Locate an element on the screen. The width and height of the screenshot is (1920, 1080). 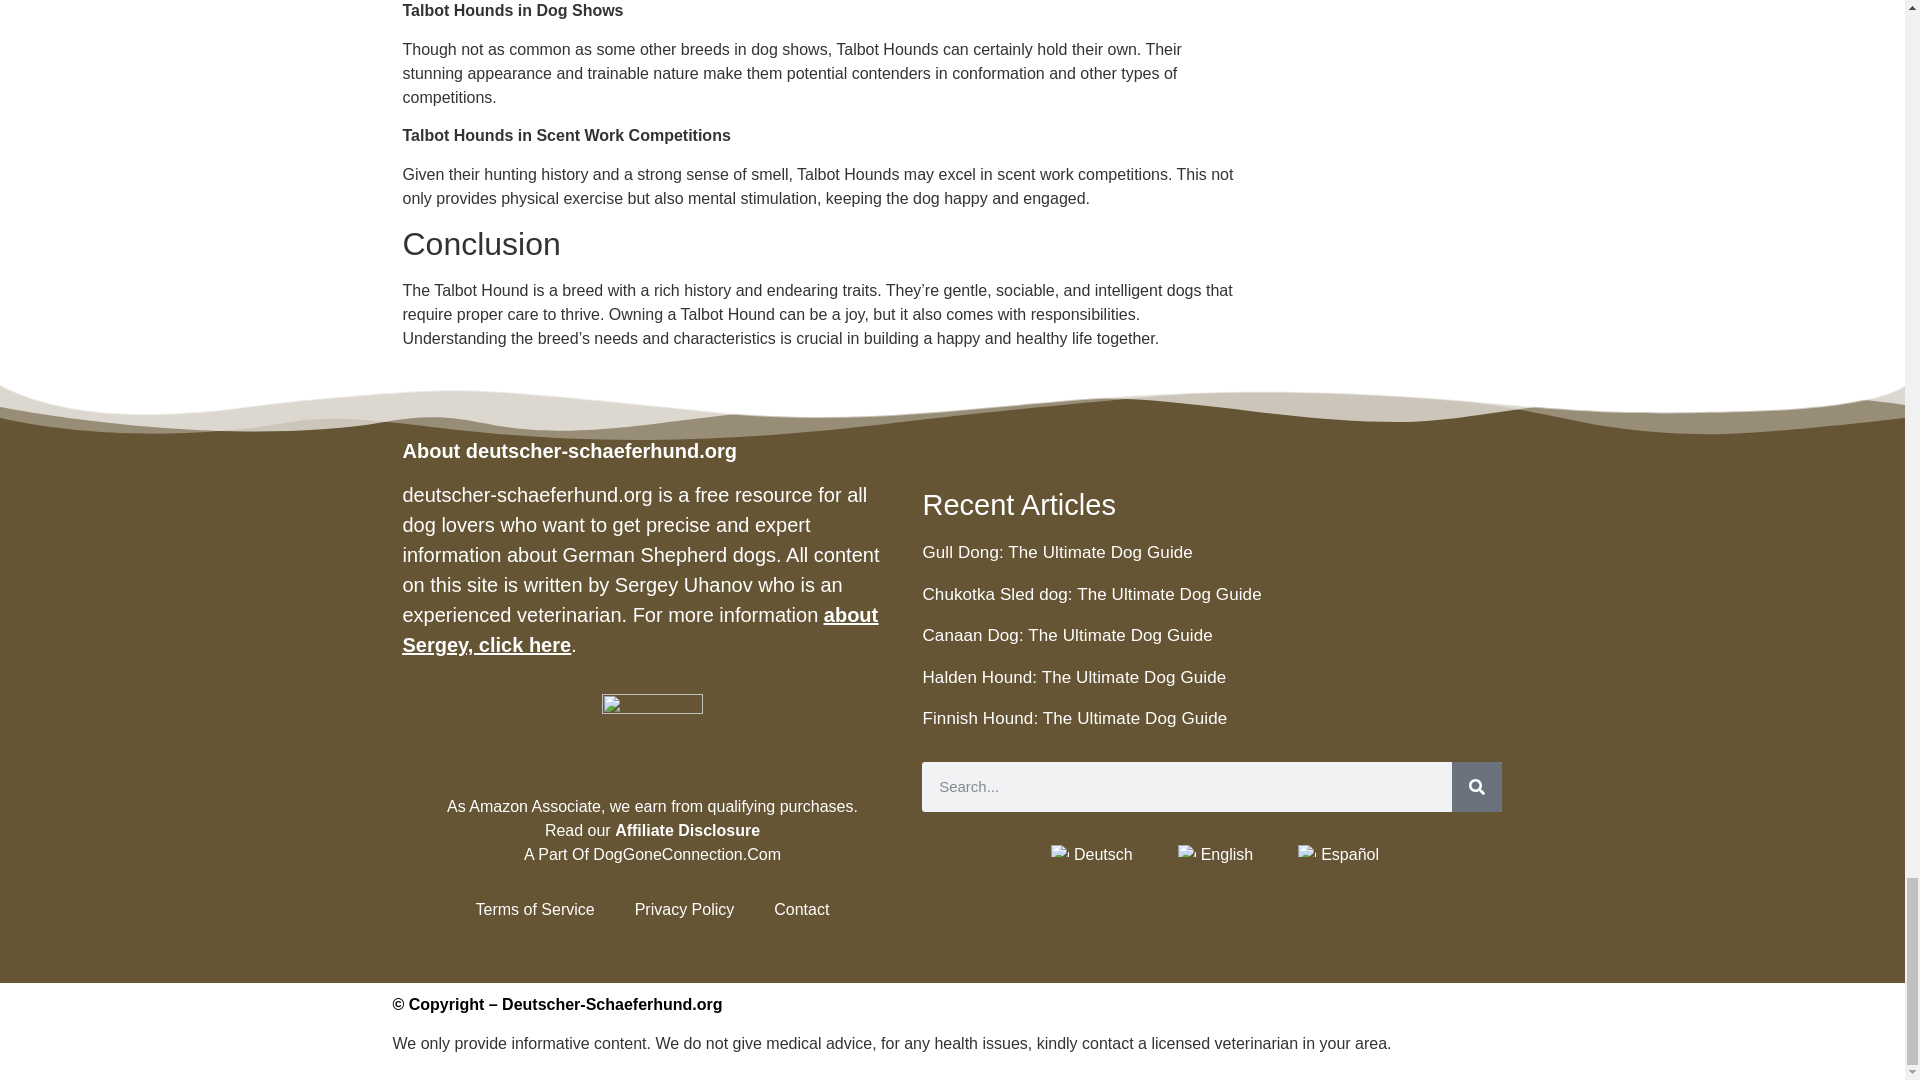
English is located at coordinates (1187, 850).